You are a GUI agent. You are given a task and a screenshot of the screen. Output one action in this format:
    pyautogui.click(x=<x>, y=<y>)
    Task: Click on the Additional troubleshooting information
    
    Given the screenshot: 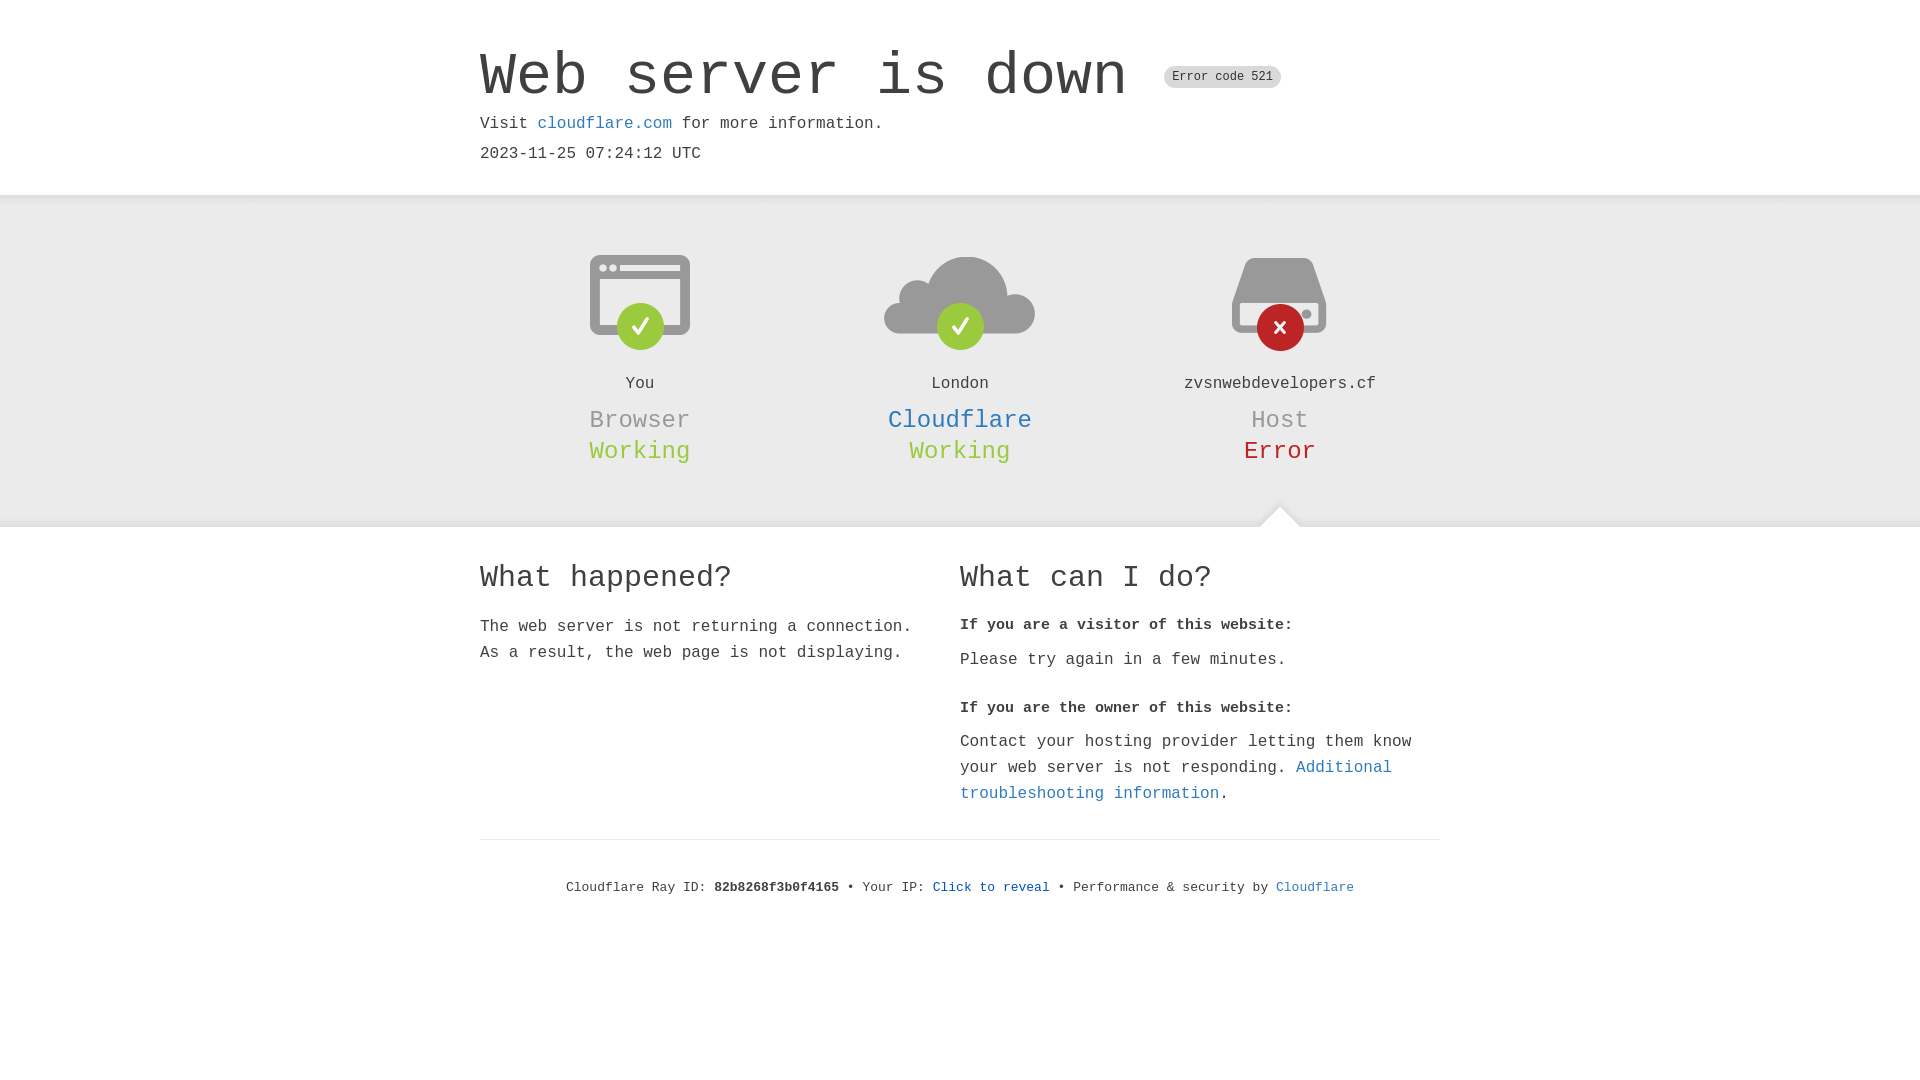 What is the action you would take?
    pyautogui.click(x=1176, y=780)
    